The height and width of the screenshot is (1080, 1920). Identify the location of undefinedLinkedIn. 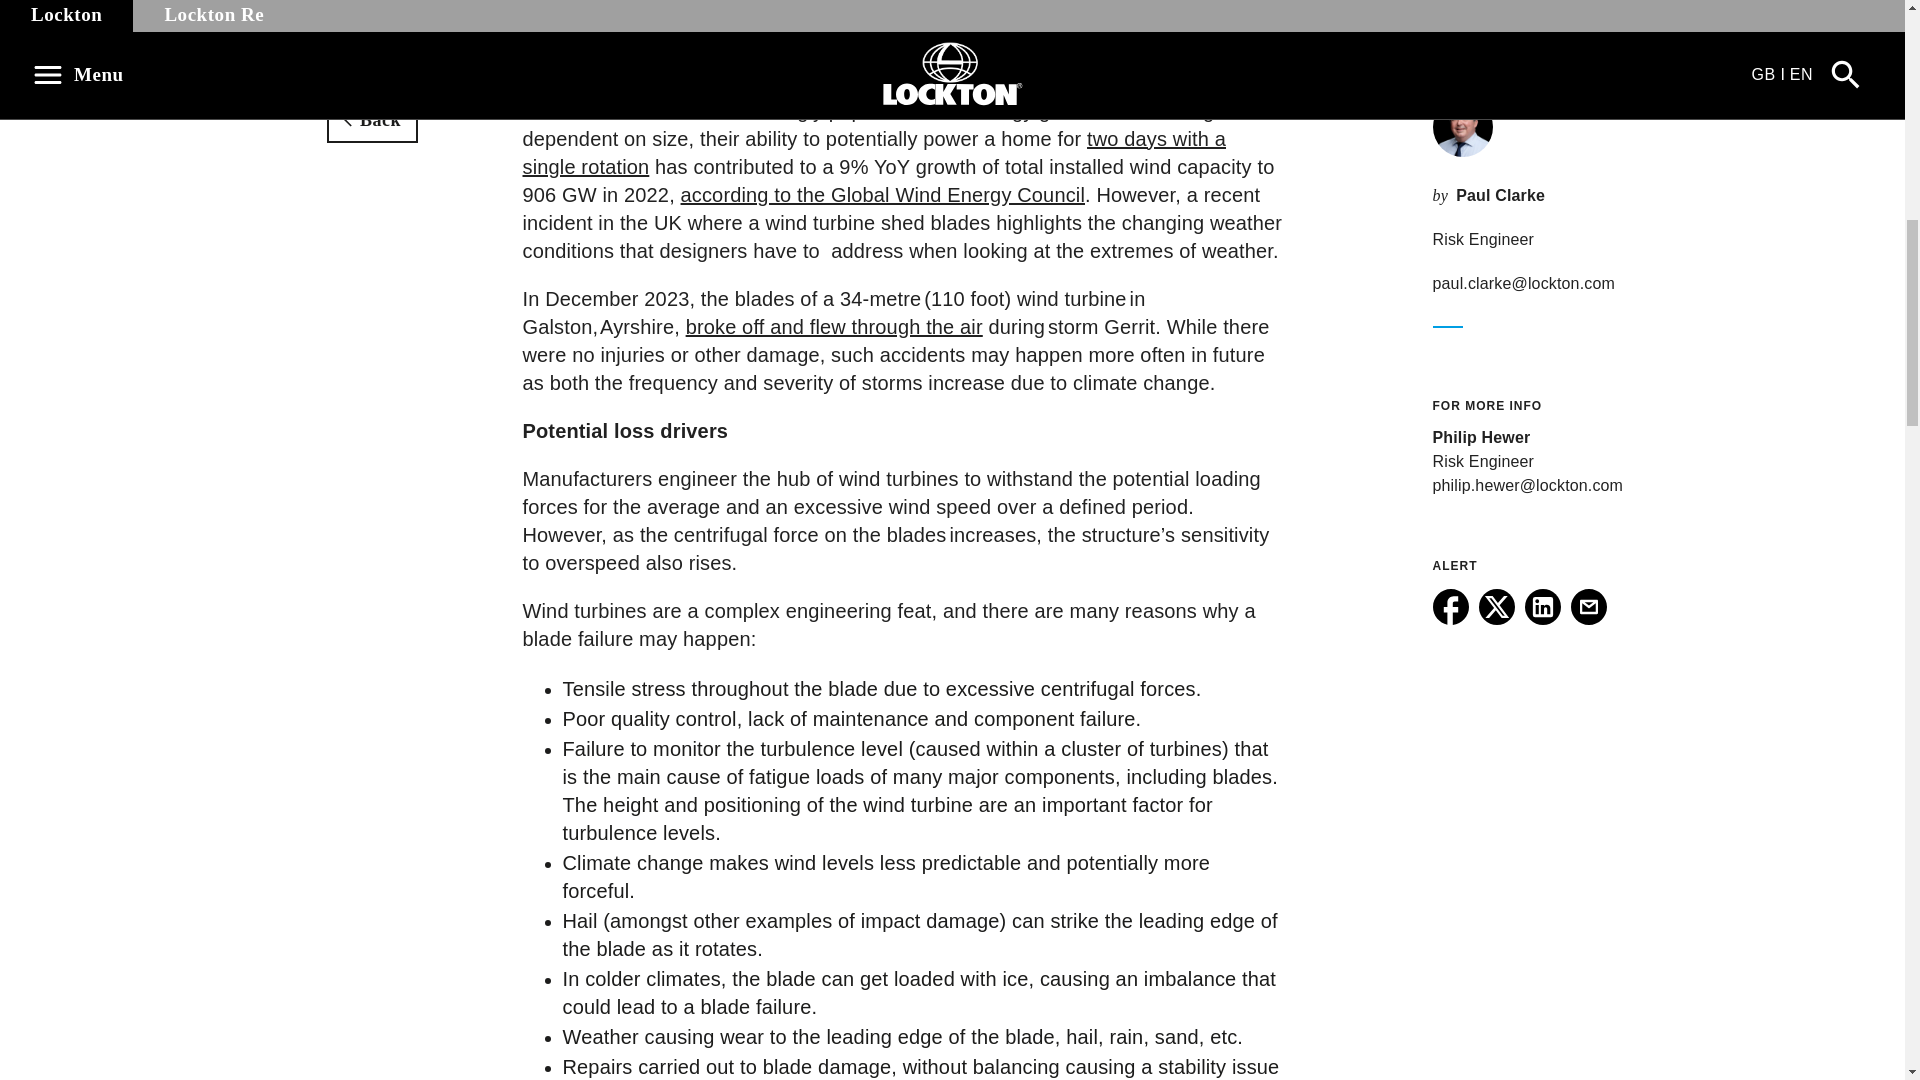
(1542, 606).